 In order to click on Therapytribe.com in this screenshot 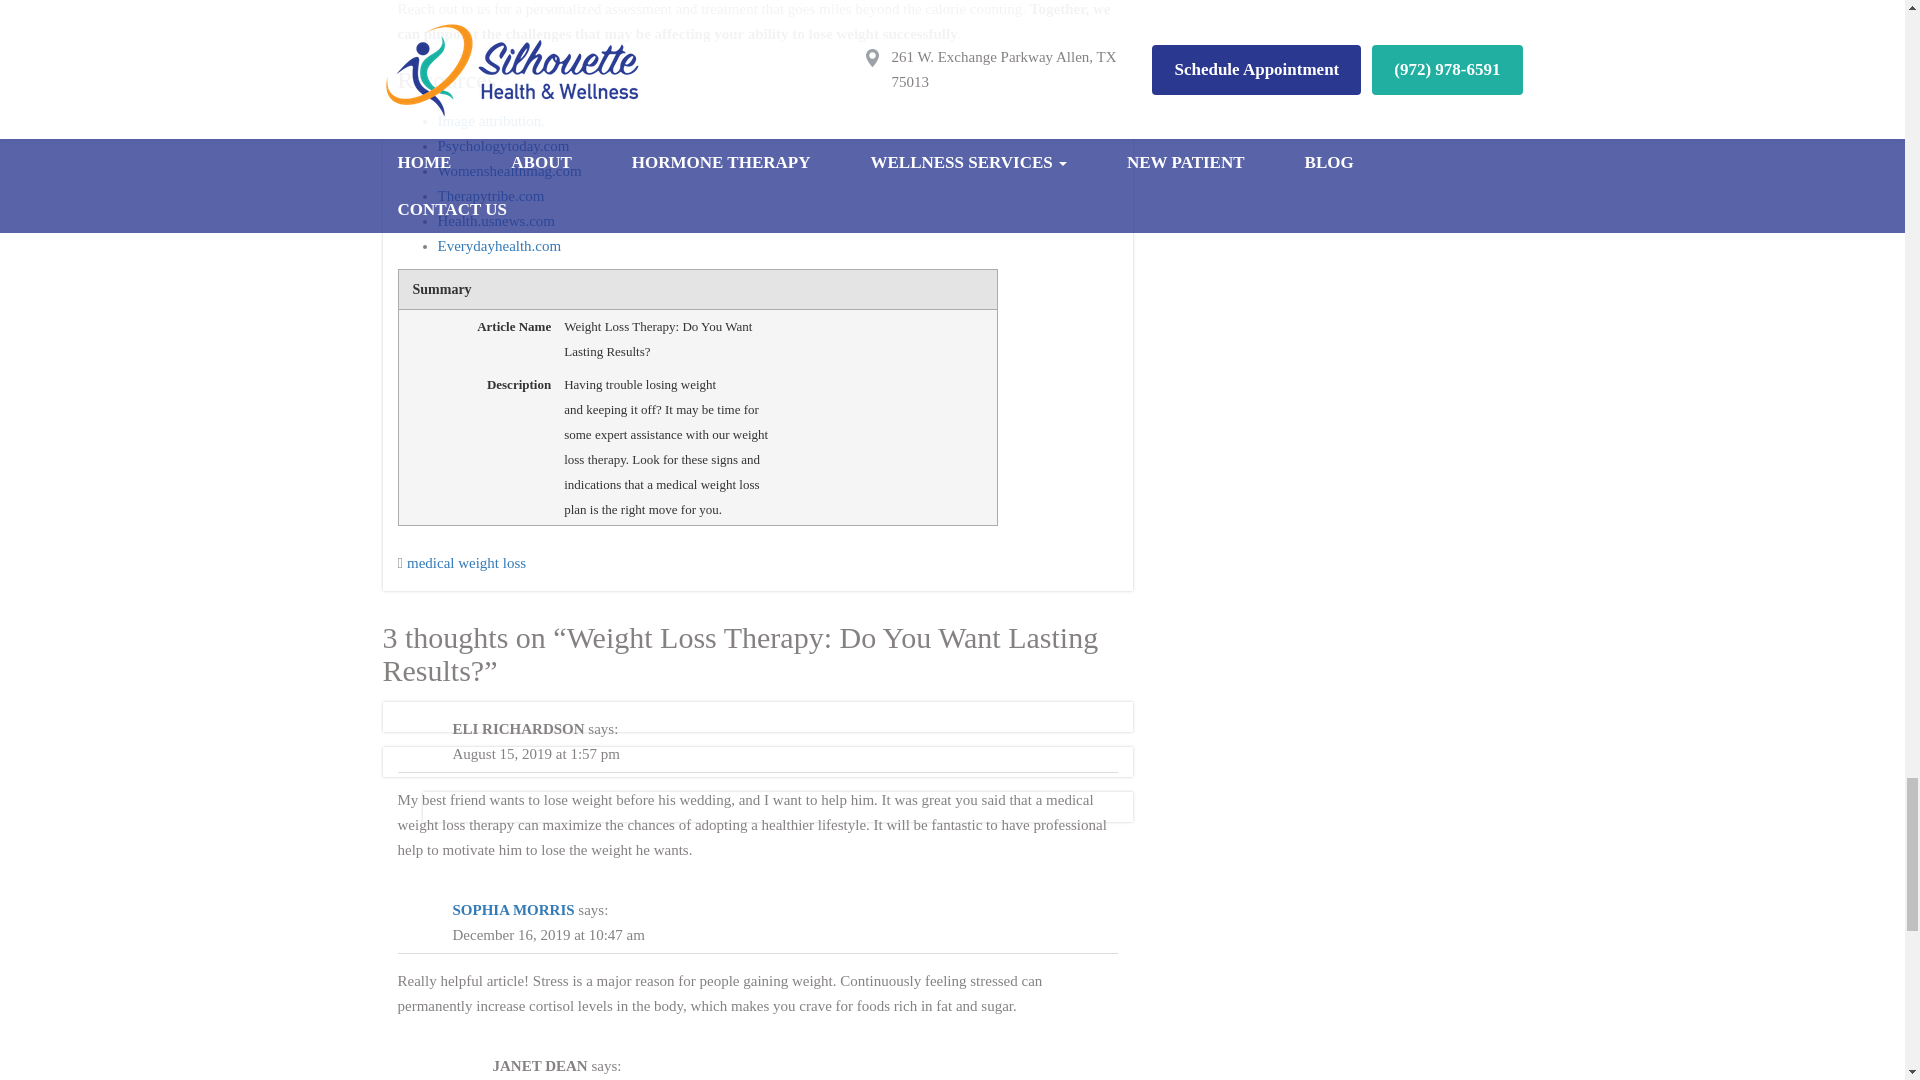, I will do `click(491, 196)`.